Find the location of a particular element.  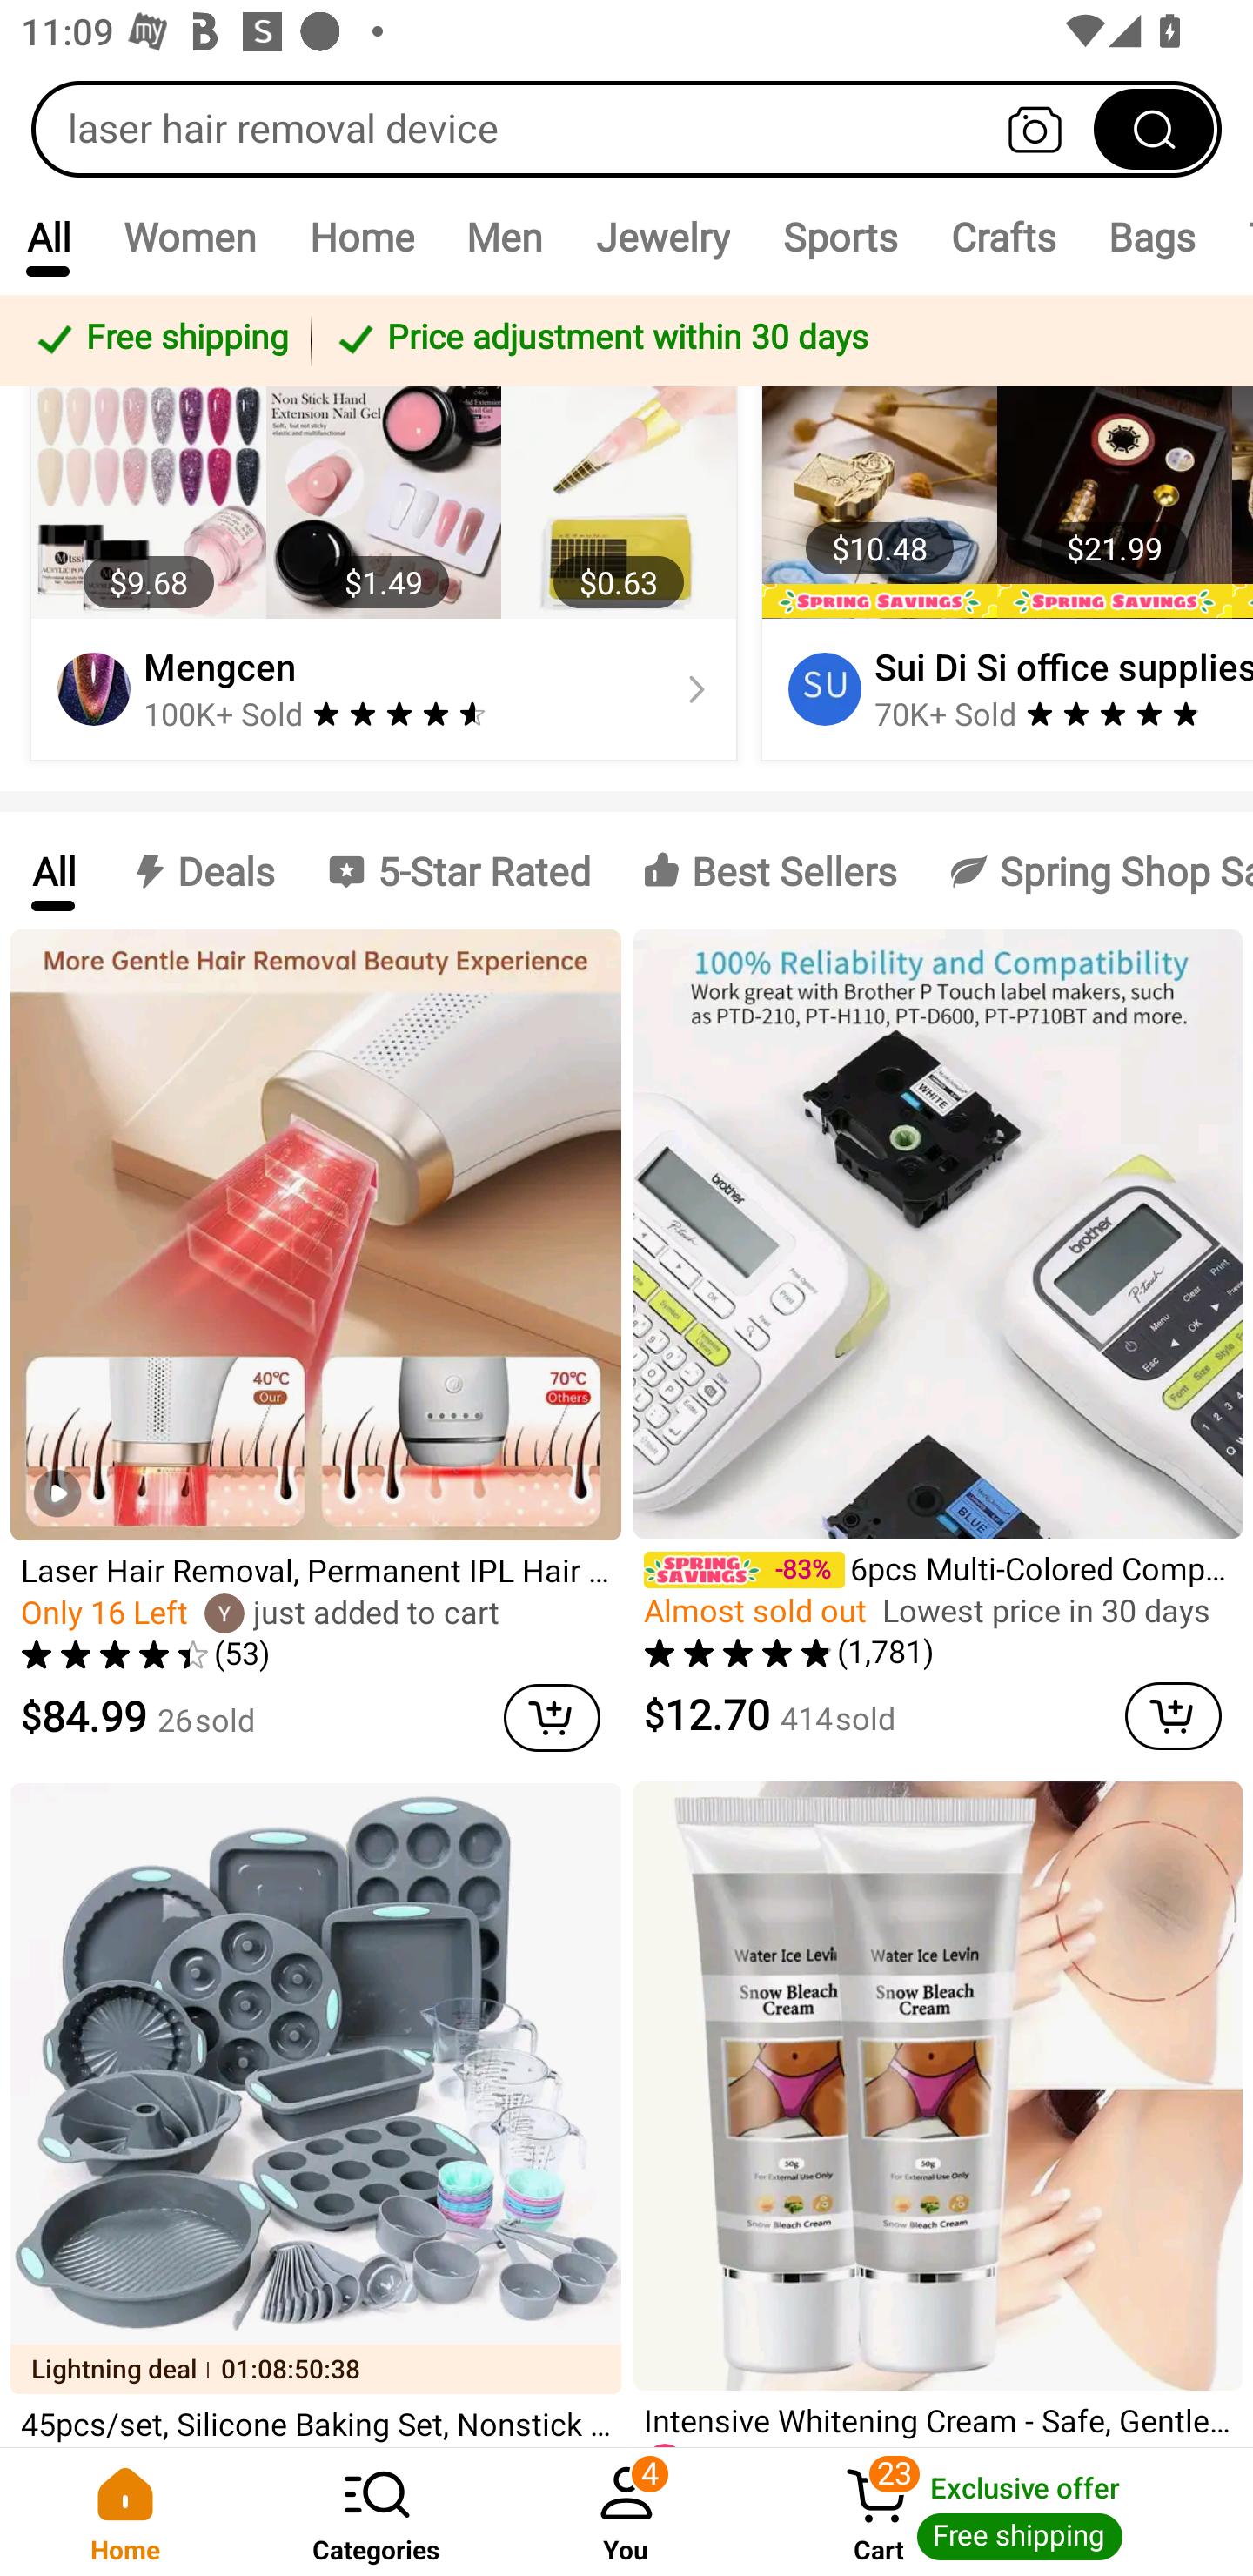

Categories is located at coordinates (376, 2512).